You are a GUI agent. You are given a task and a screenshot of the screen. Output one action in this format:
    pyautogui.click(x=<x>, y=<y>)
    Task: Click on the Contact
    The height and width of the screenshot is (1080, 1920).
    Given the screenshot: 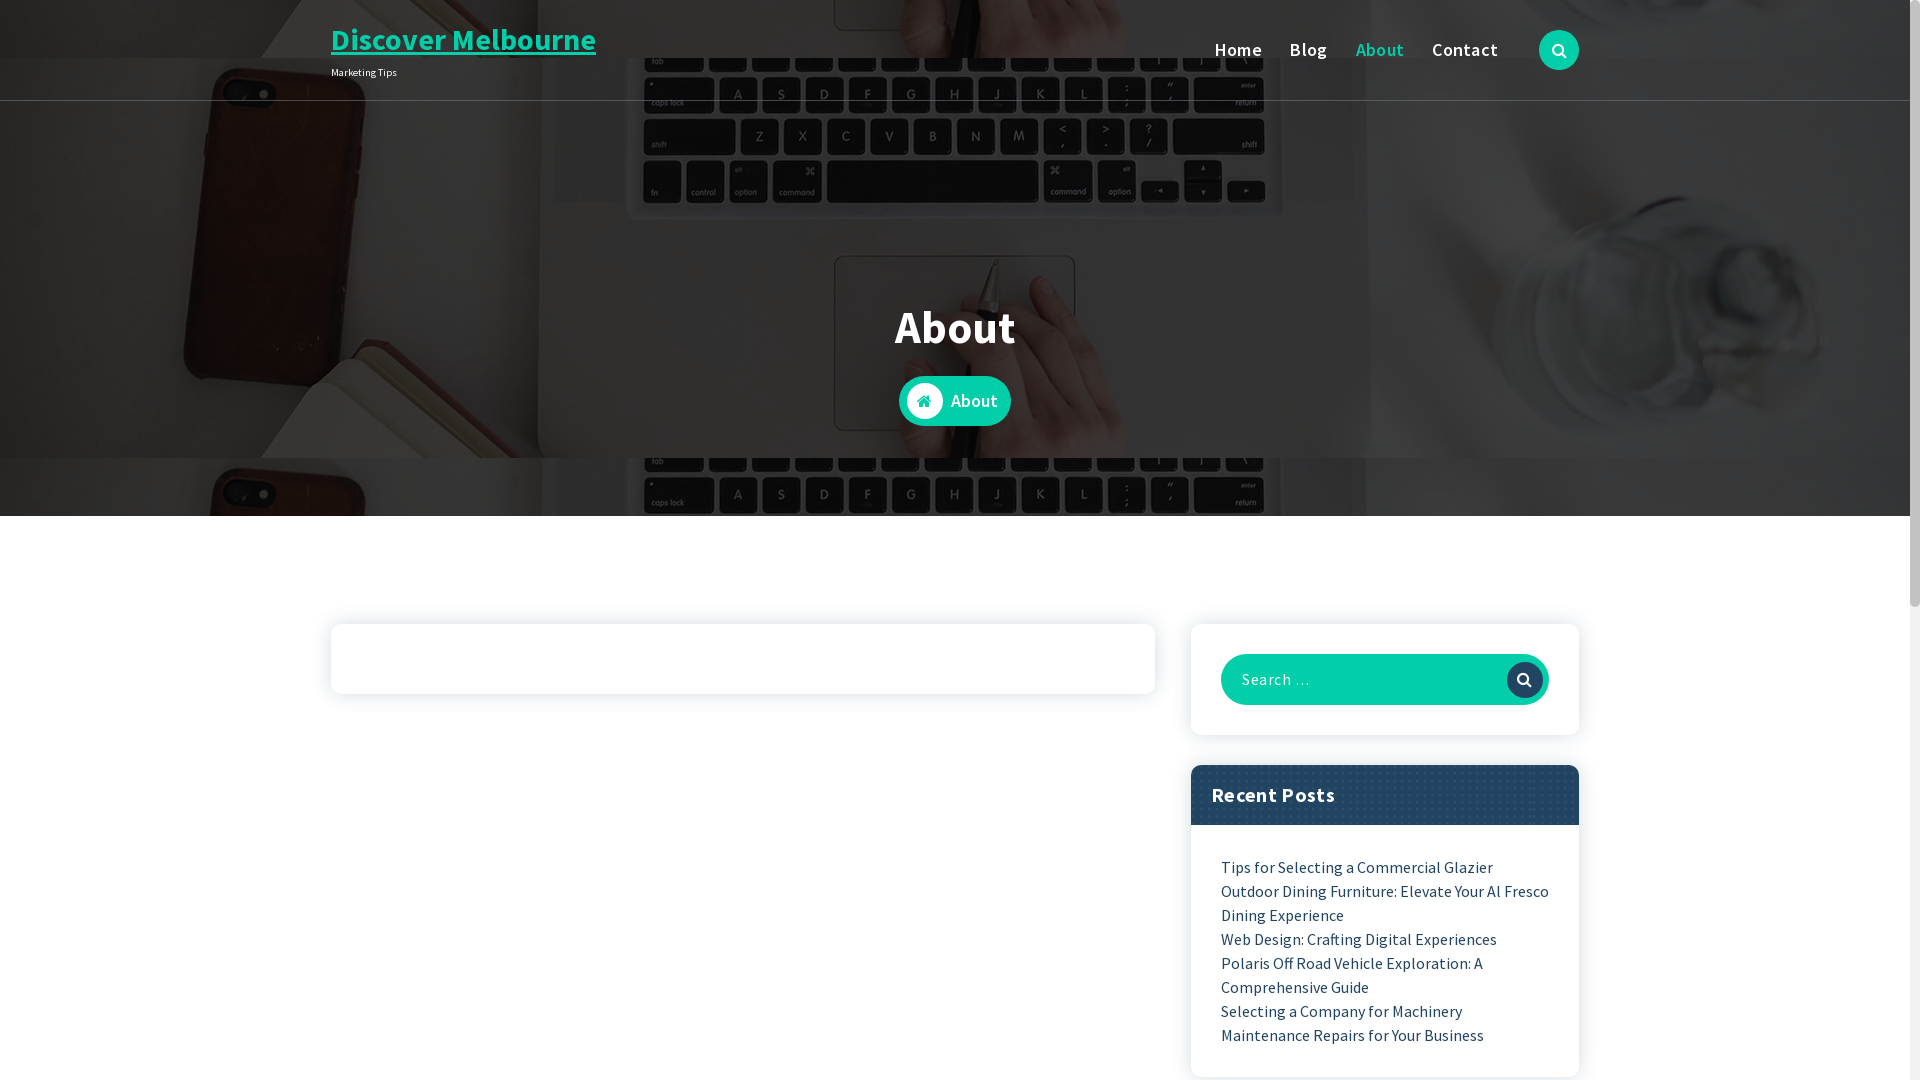 What is the action you would take?
    pyautogui.click(x=1466, y=50)
    